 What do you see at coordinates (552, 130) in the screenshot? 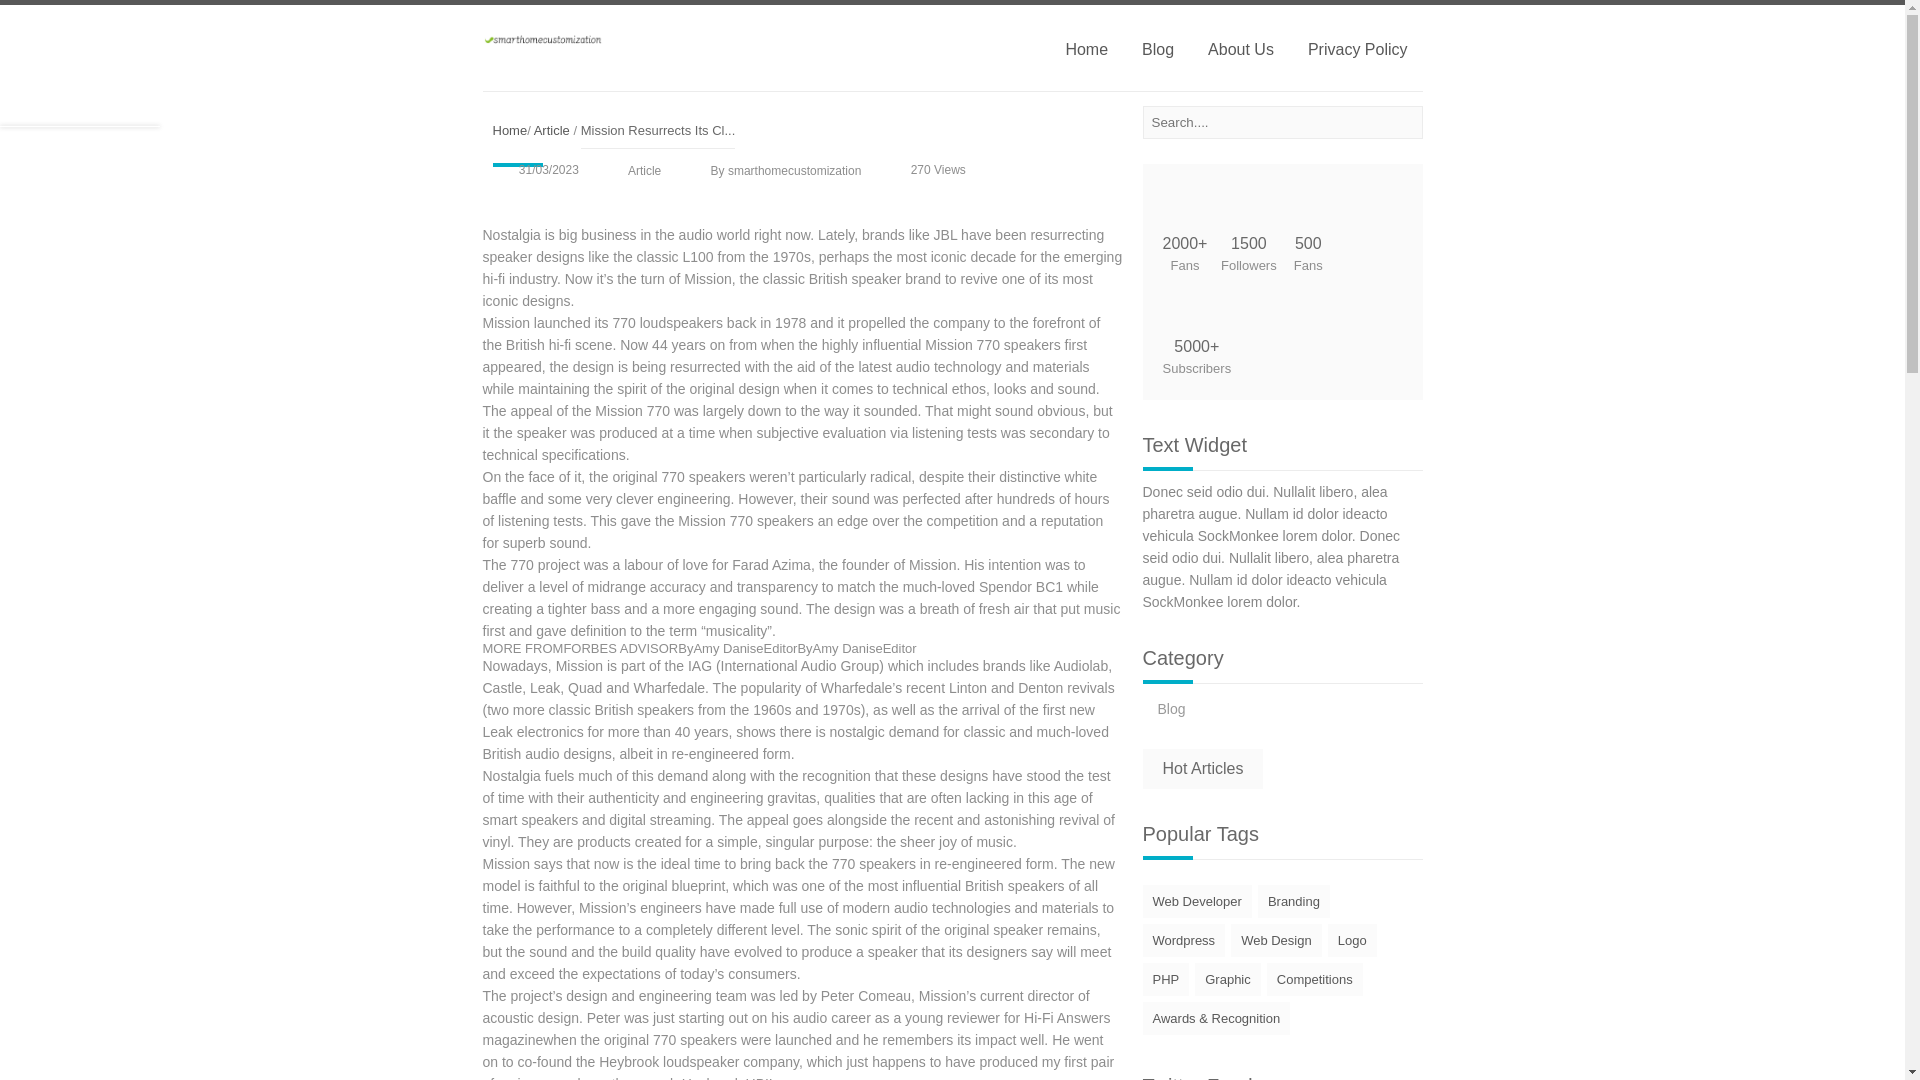
I see `Article` at bounding box center [552, 130].